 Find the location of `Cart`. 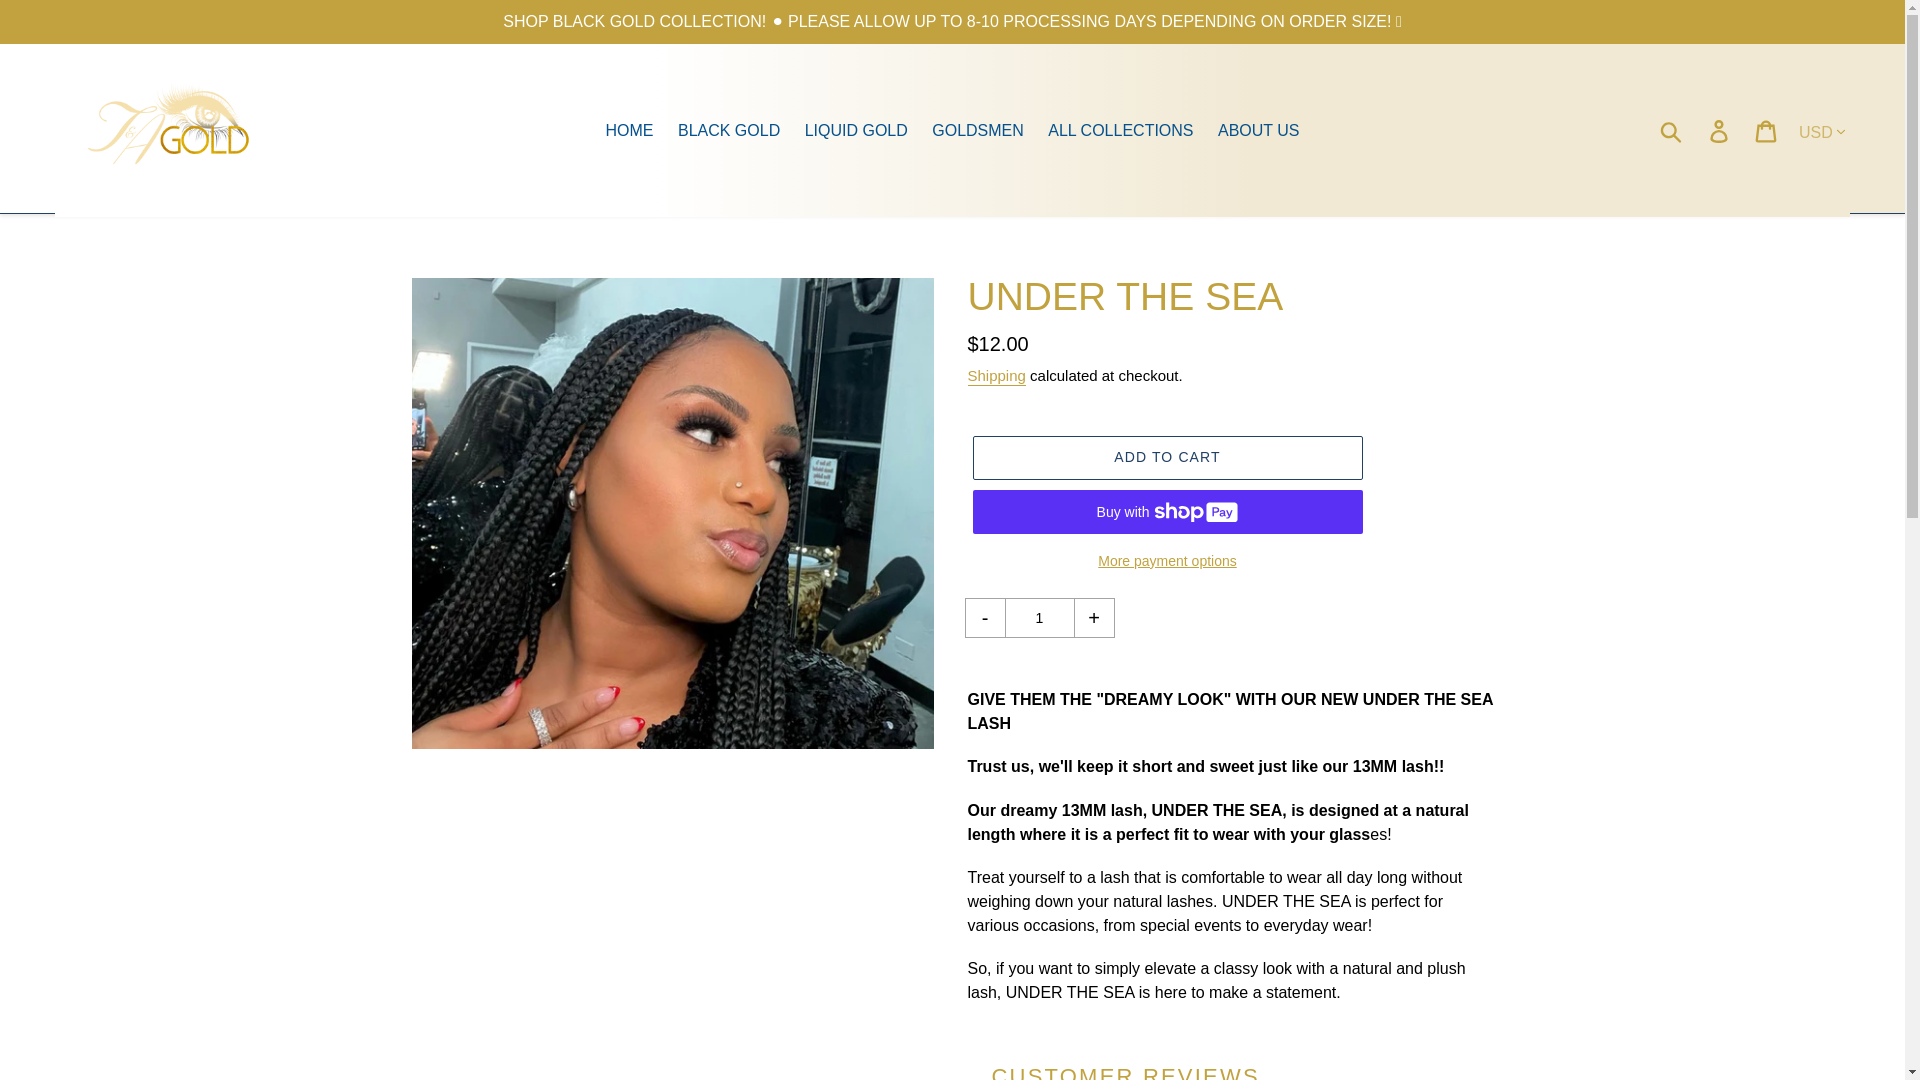

Cart is located at coordinates (1767, 130).